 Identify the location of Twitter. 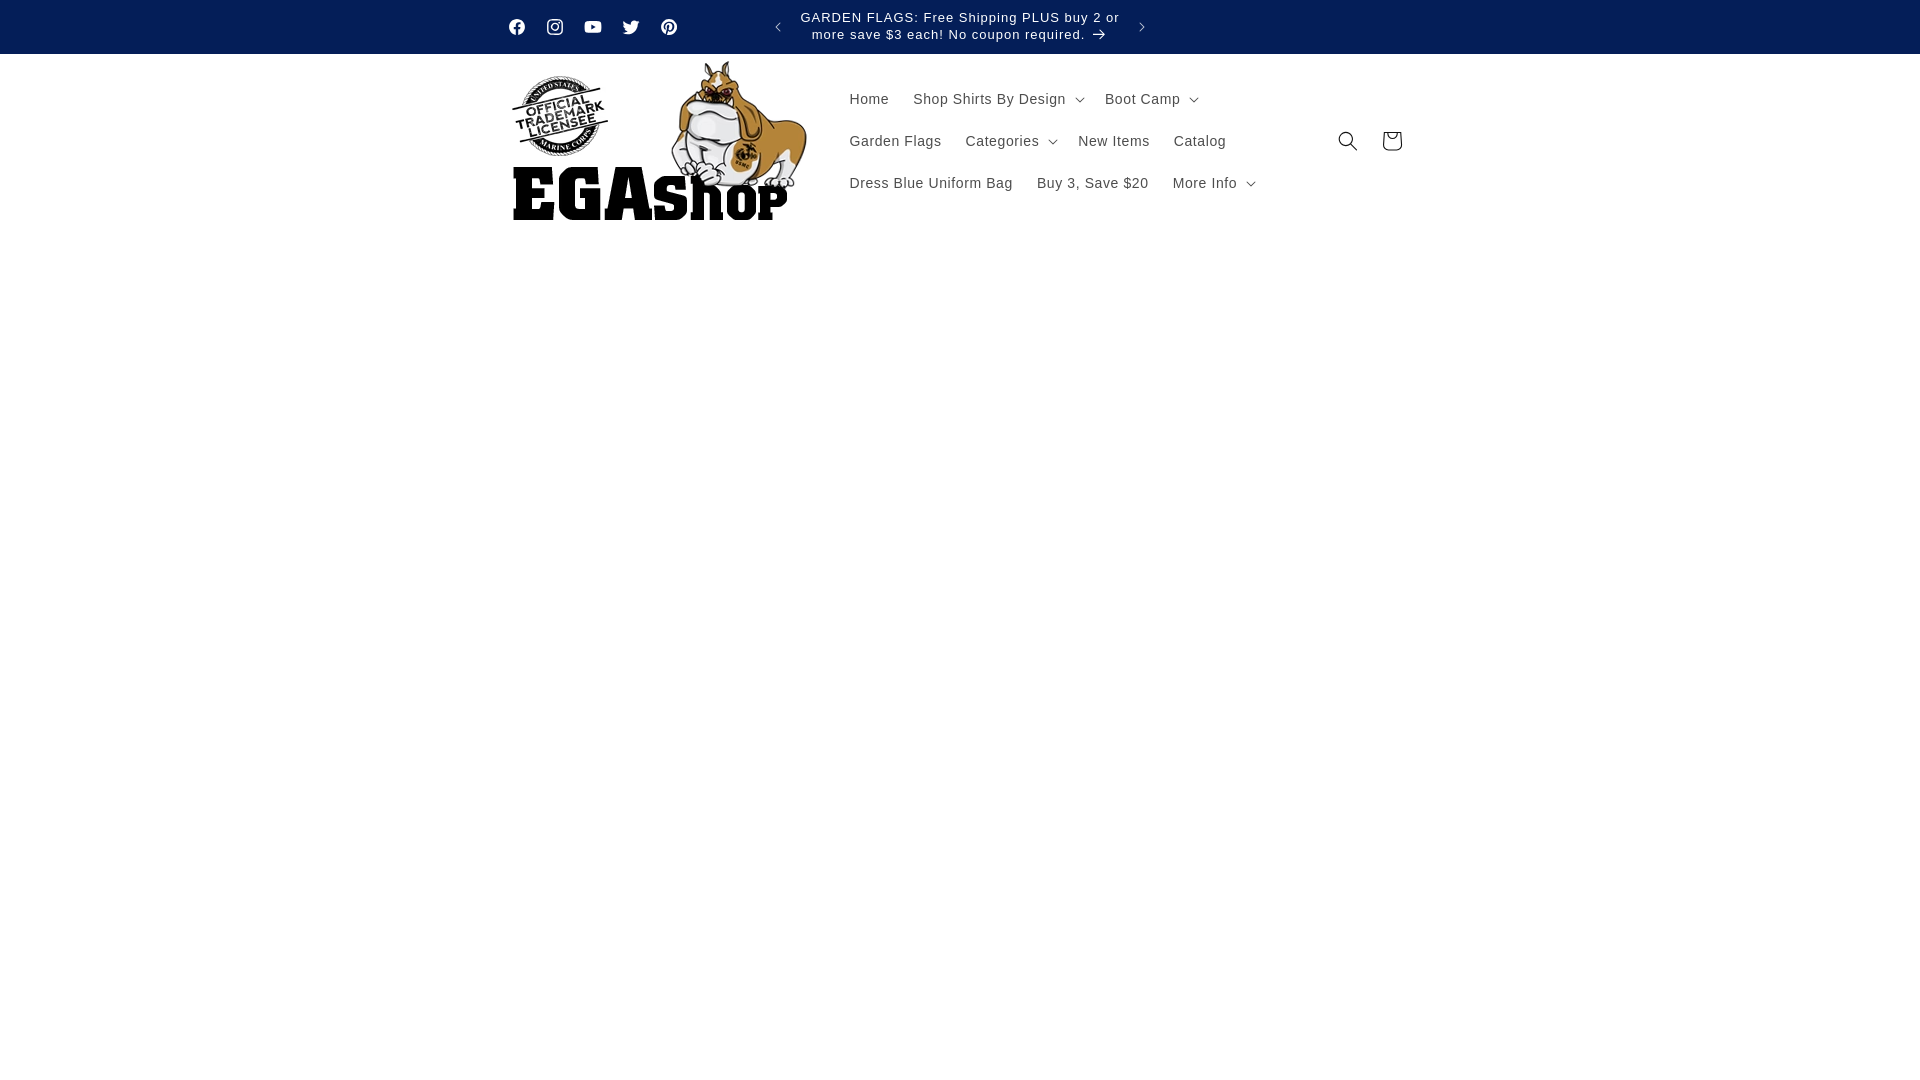
(631, 26).